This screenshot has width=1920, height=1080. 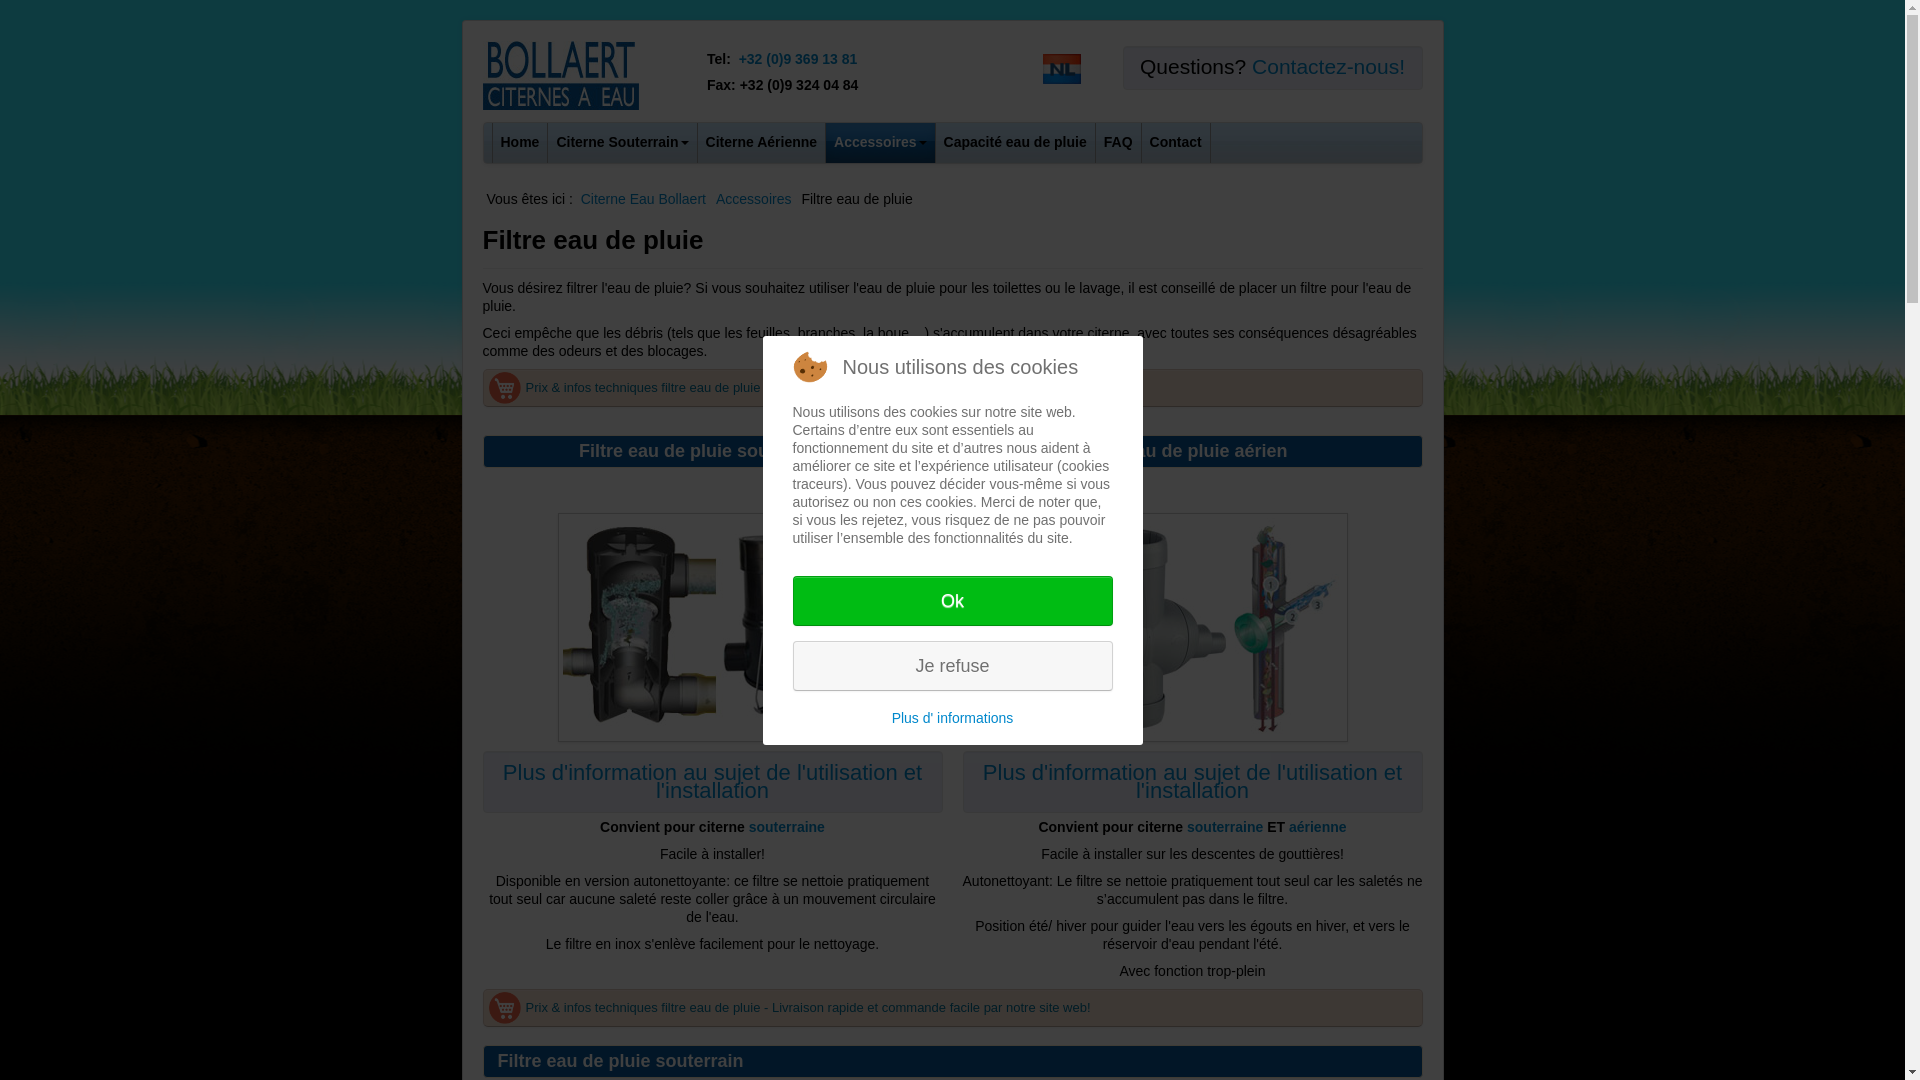 I want to click on Je refuse, so click(x=952, y=665).